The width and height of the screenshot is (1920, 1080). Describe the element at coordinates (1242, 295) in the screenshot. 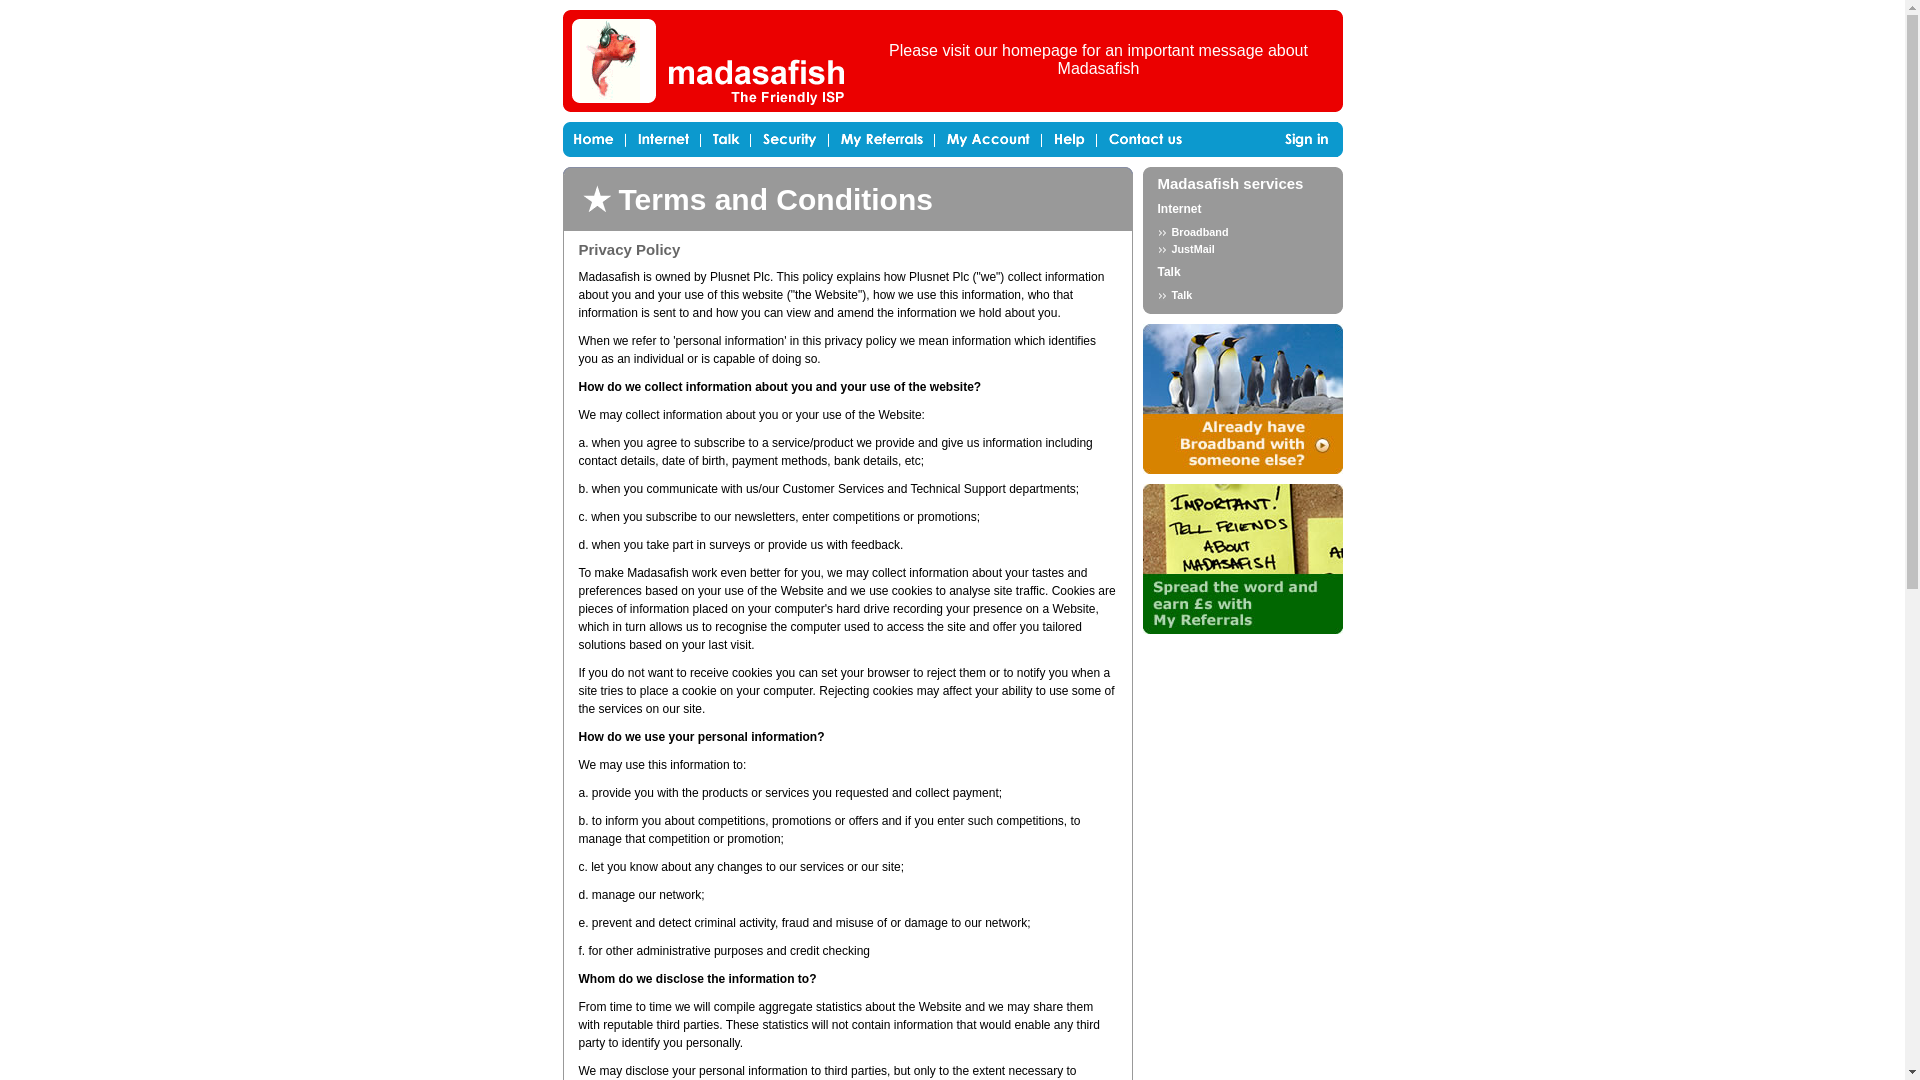

I see `Talk` at that location.